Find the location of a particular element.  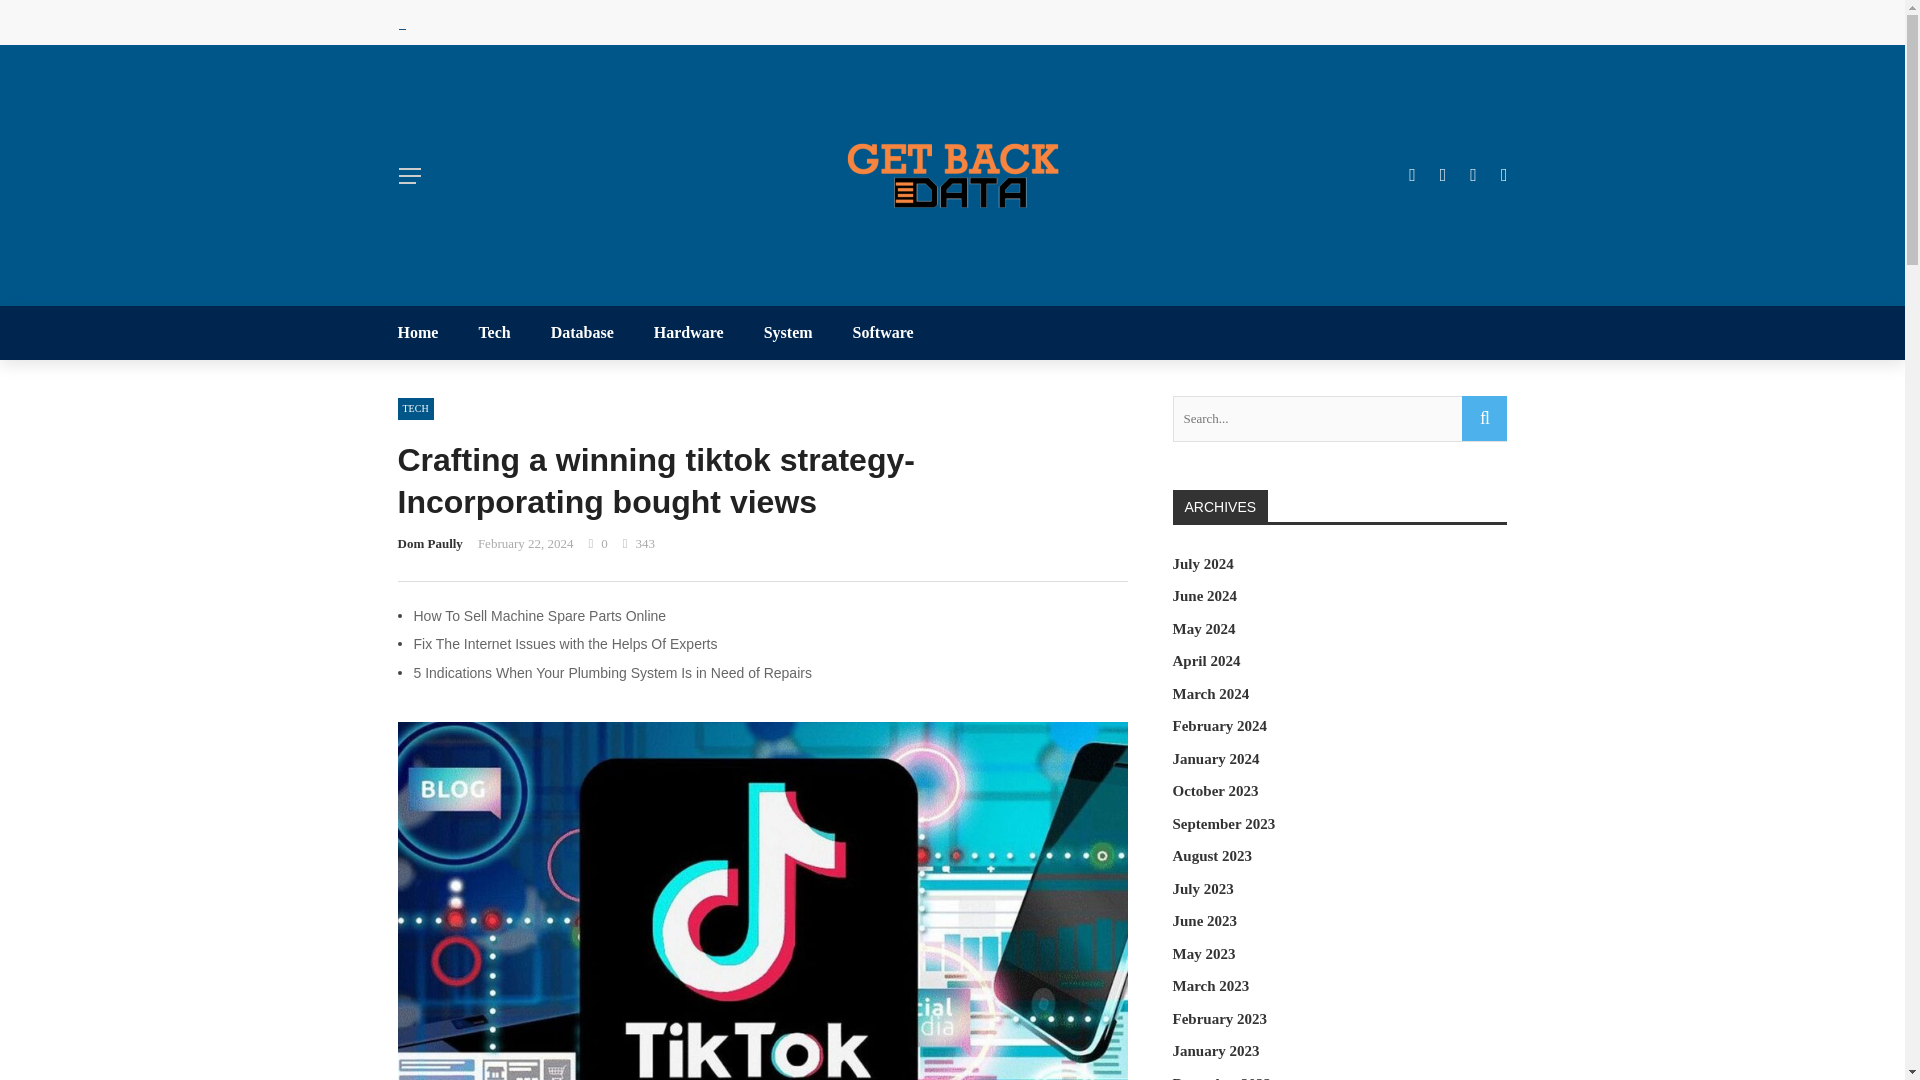

Hardware is located at coordinates (688, 332).